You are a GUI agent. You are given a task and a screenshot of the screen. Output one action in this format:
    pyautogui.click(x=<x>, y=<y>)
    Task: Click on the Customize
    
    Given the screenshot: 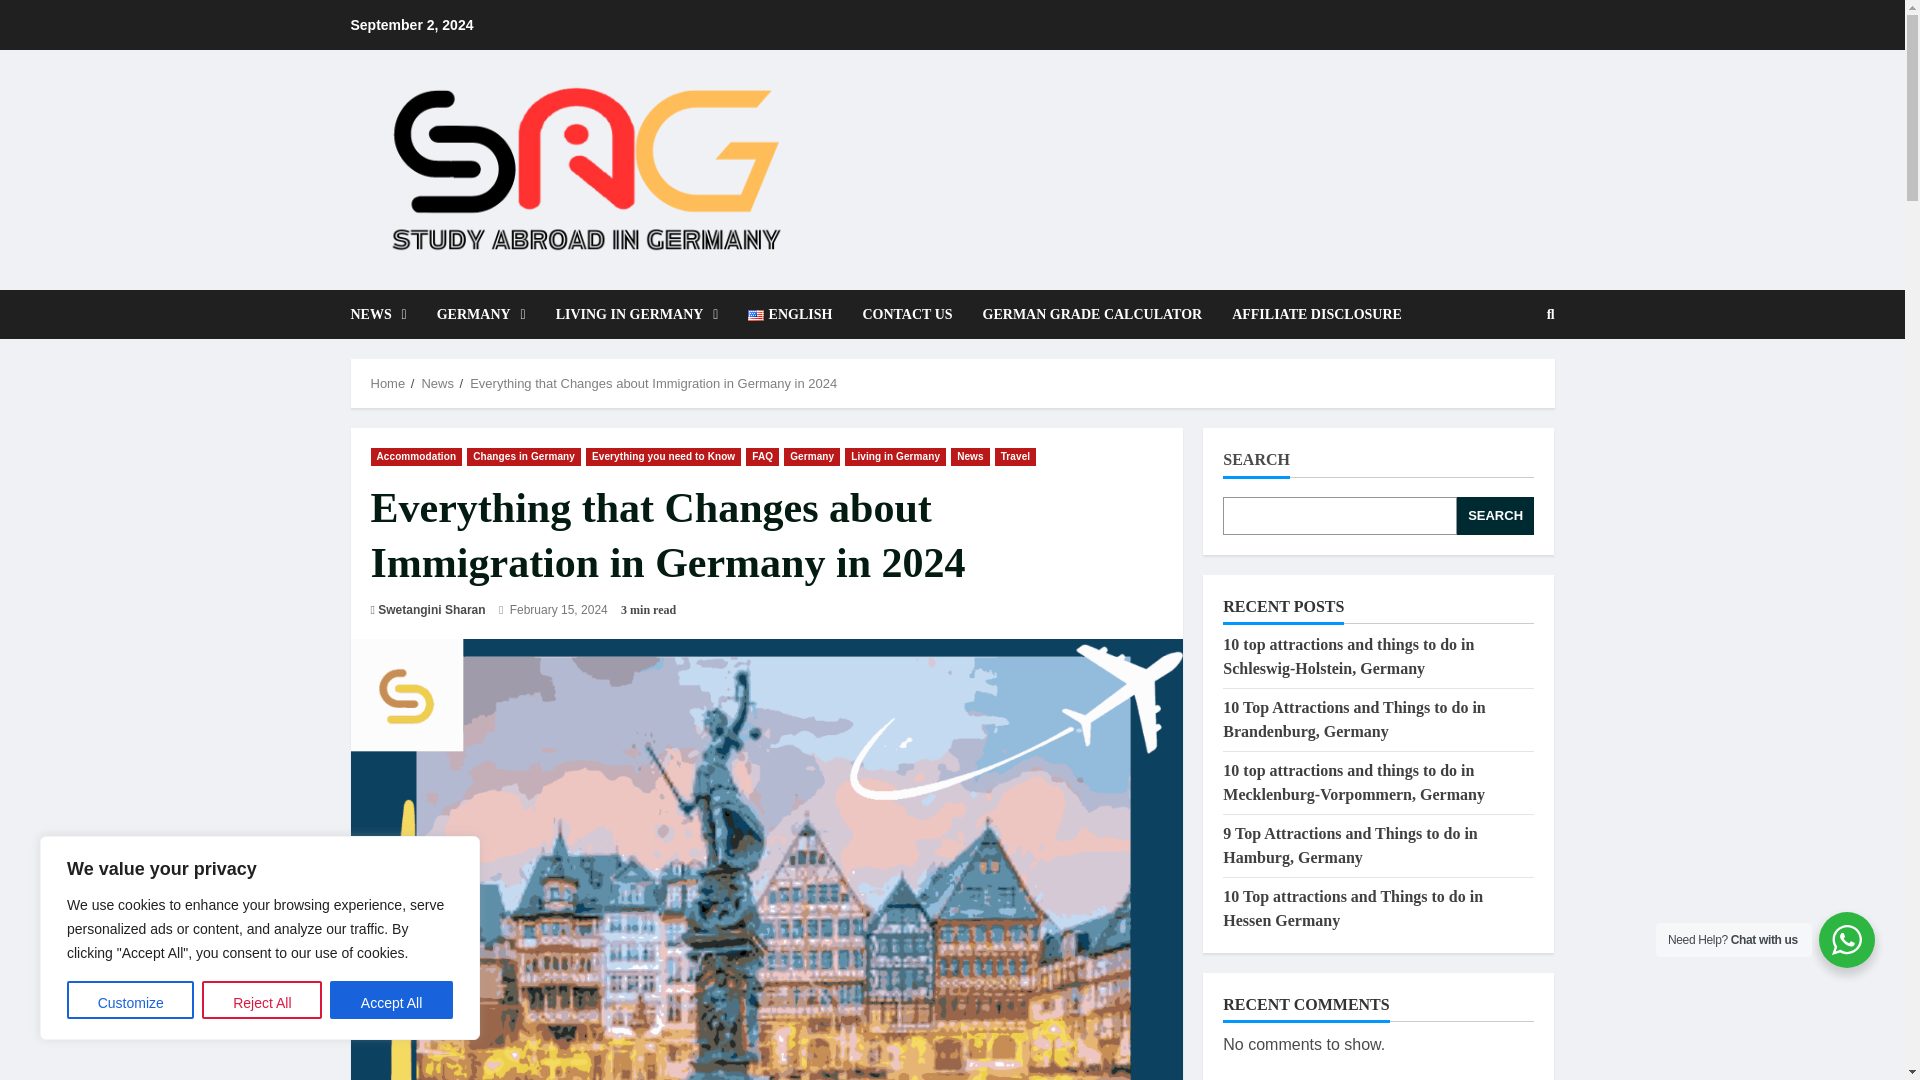 What is the action you would take?
    pyautogui.click(x=130, y=1000)
    